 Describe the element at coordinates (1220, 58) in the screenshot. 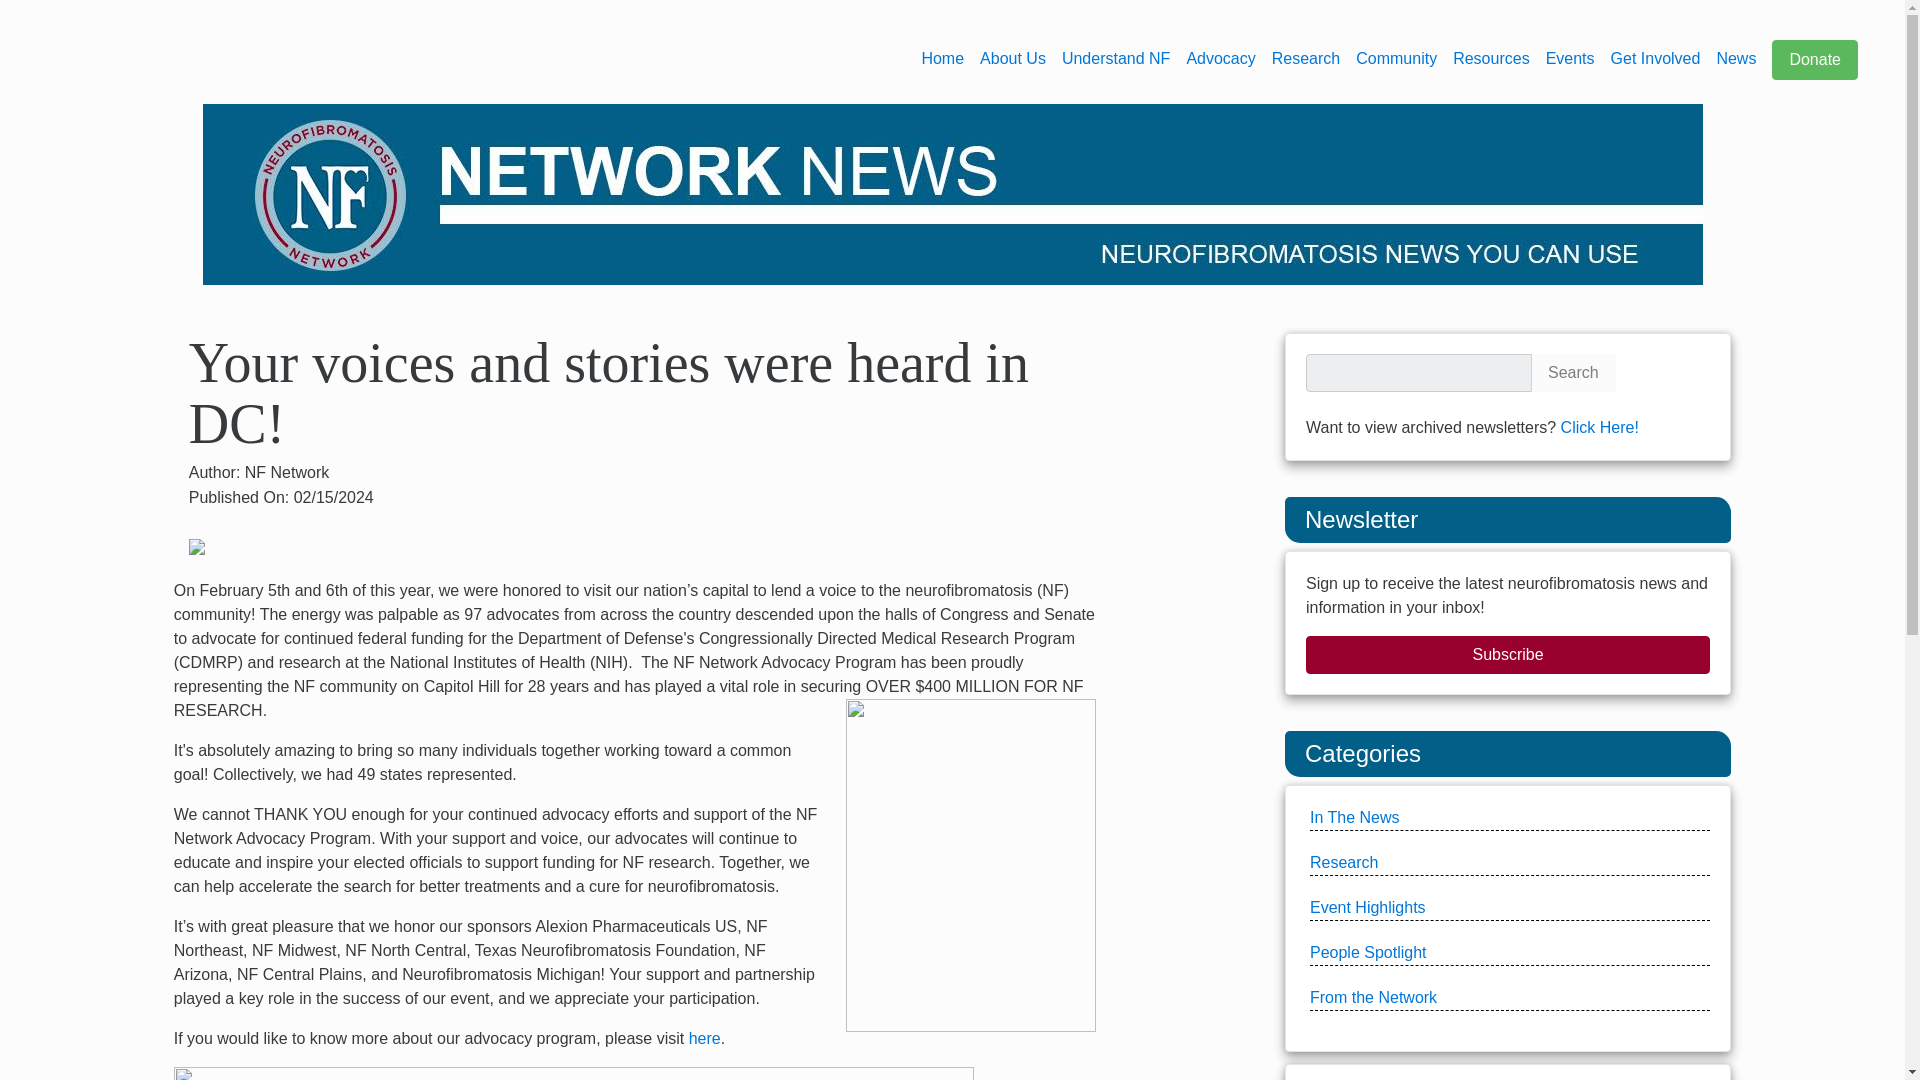

I see `Advocacy` at that location.